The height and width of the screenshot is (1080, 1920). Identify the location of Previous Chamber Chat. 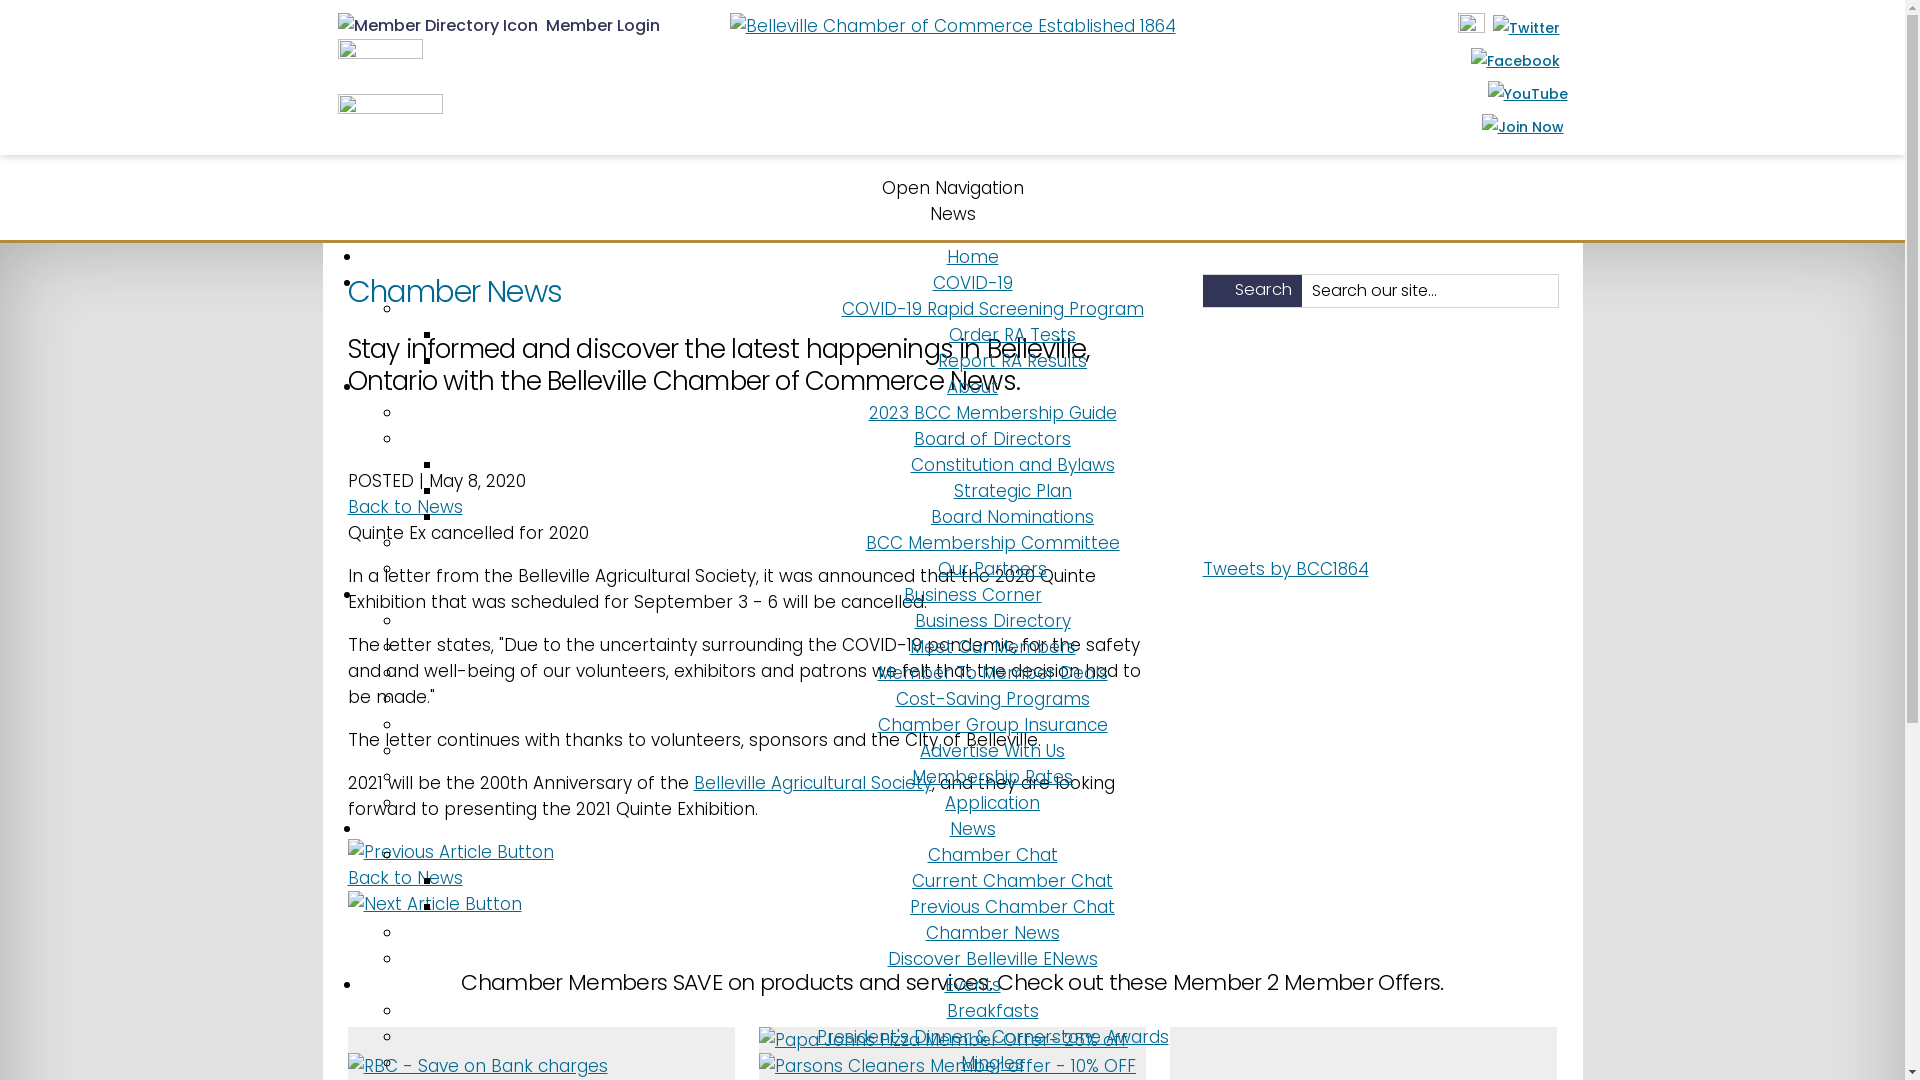
(1012, 907).